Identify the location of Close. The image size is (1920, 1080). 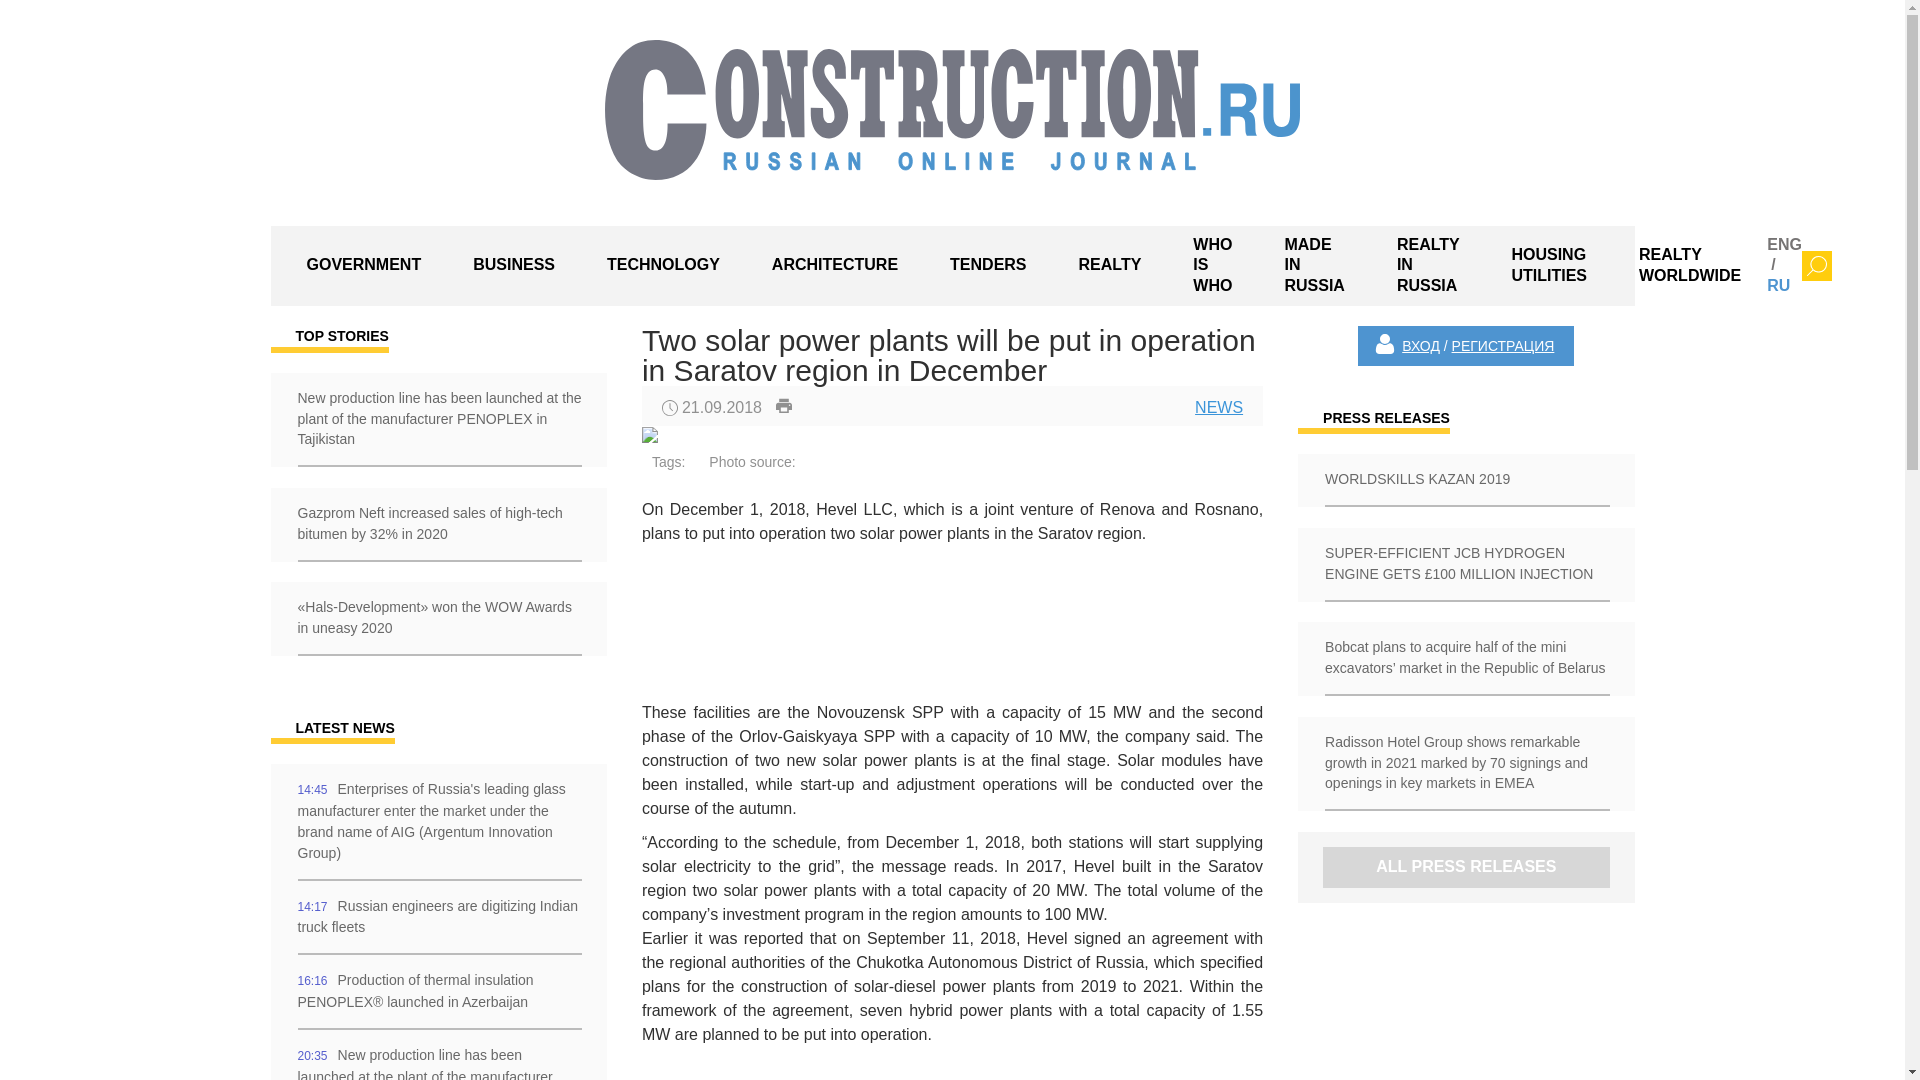
(1816, 265).